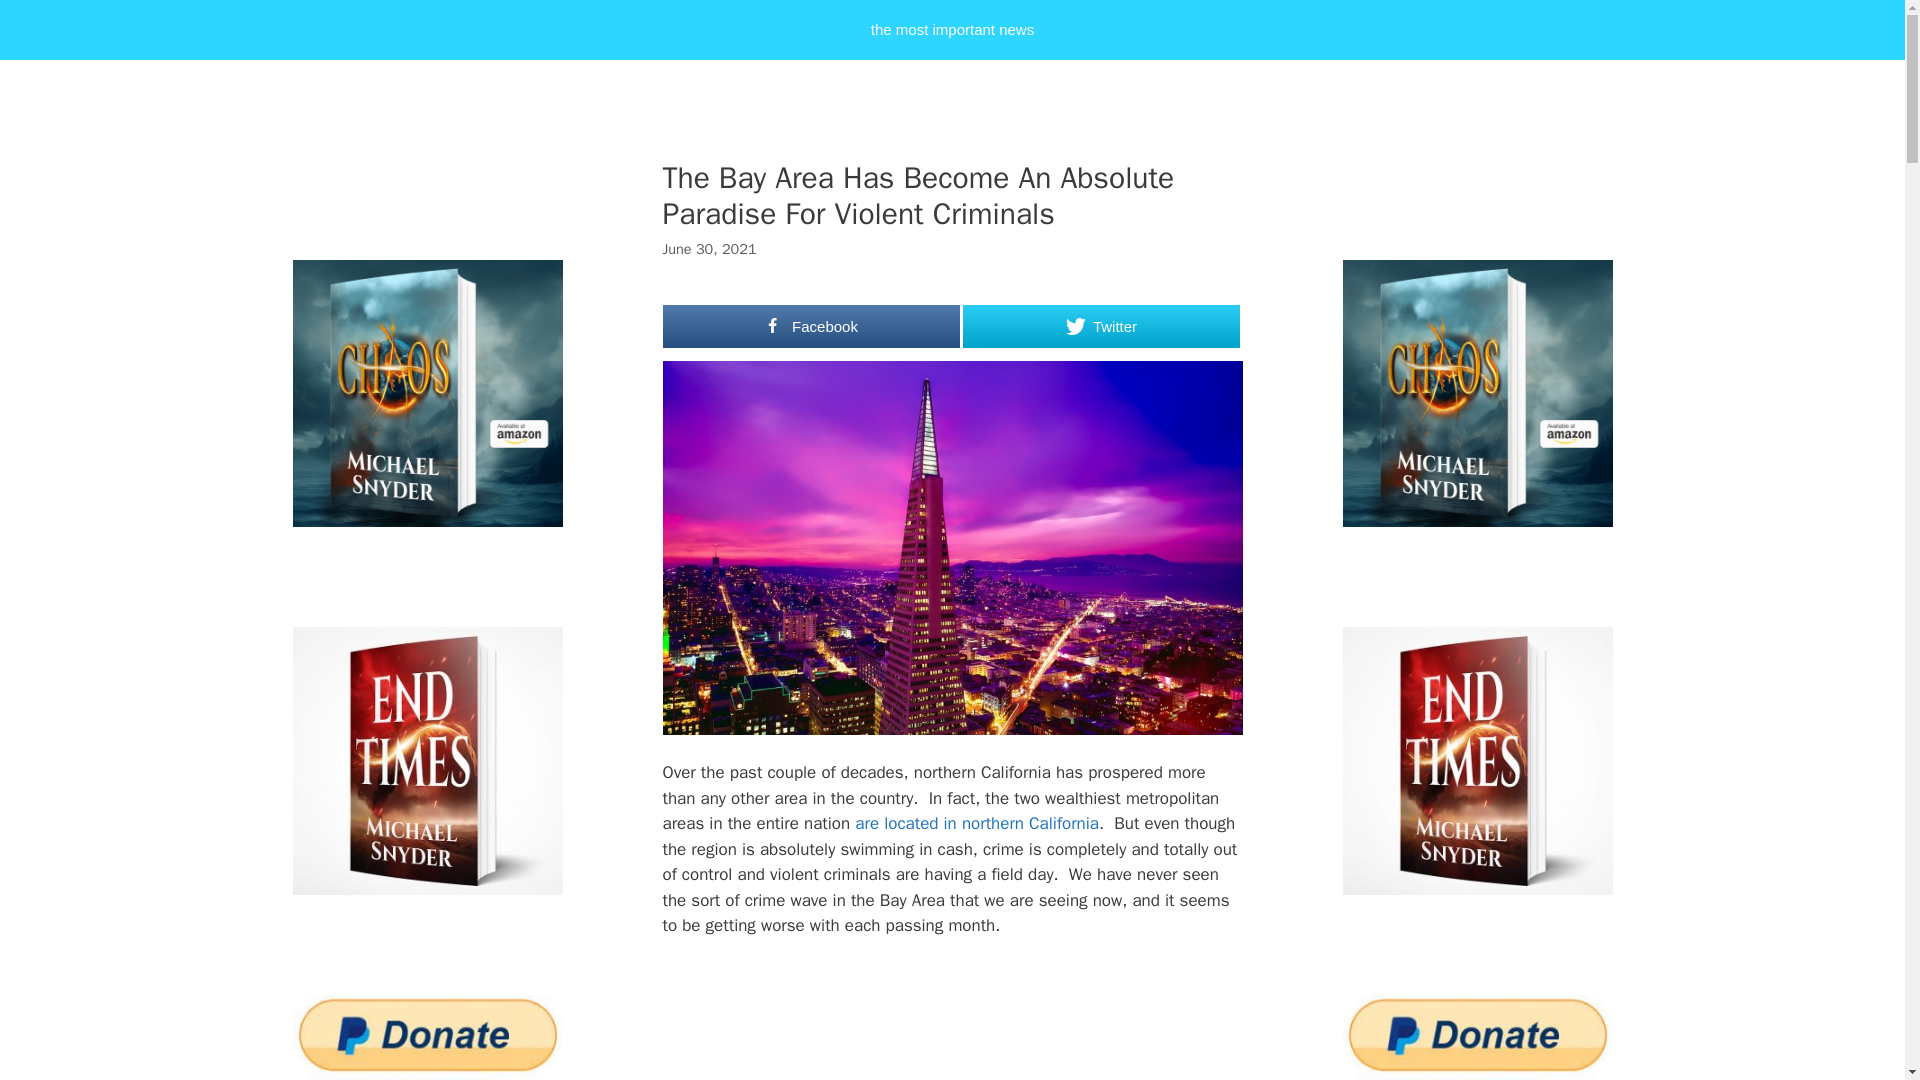  What do you see at coordinates (1100, 326) in the screenshot?
I see `Twitter` at bounding box center [1100, 326].